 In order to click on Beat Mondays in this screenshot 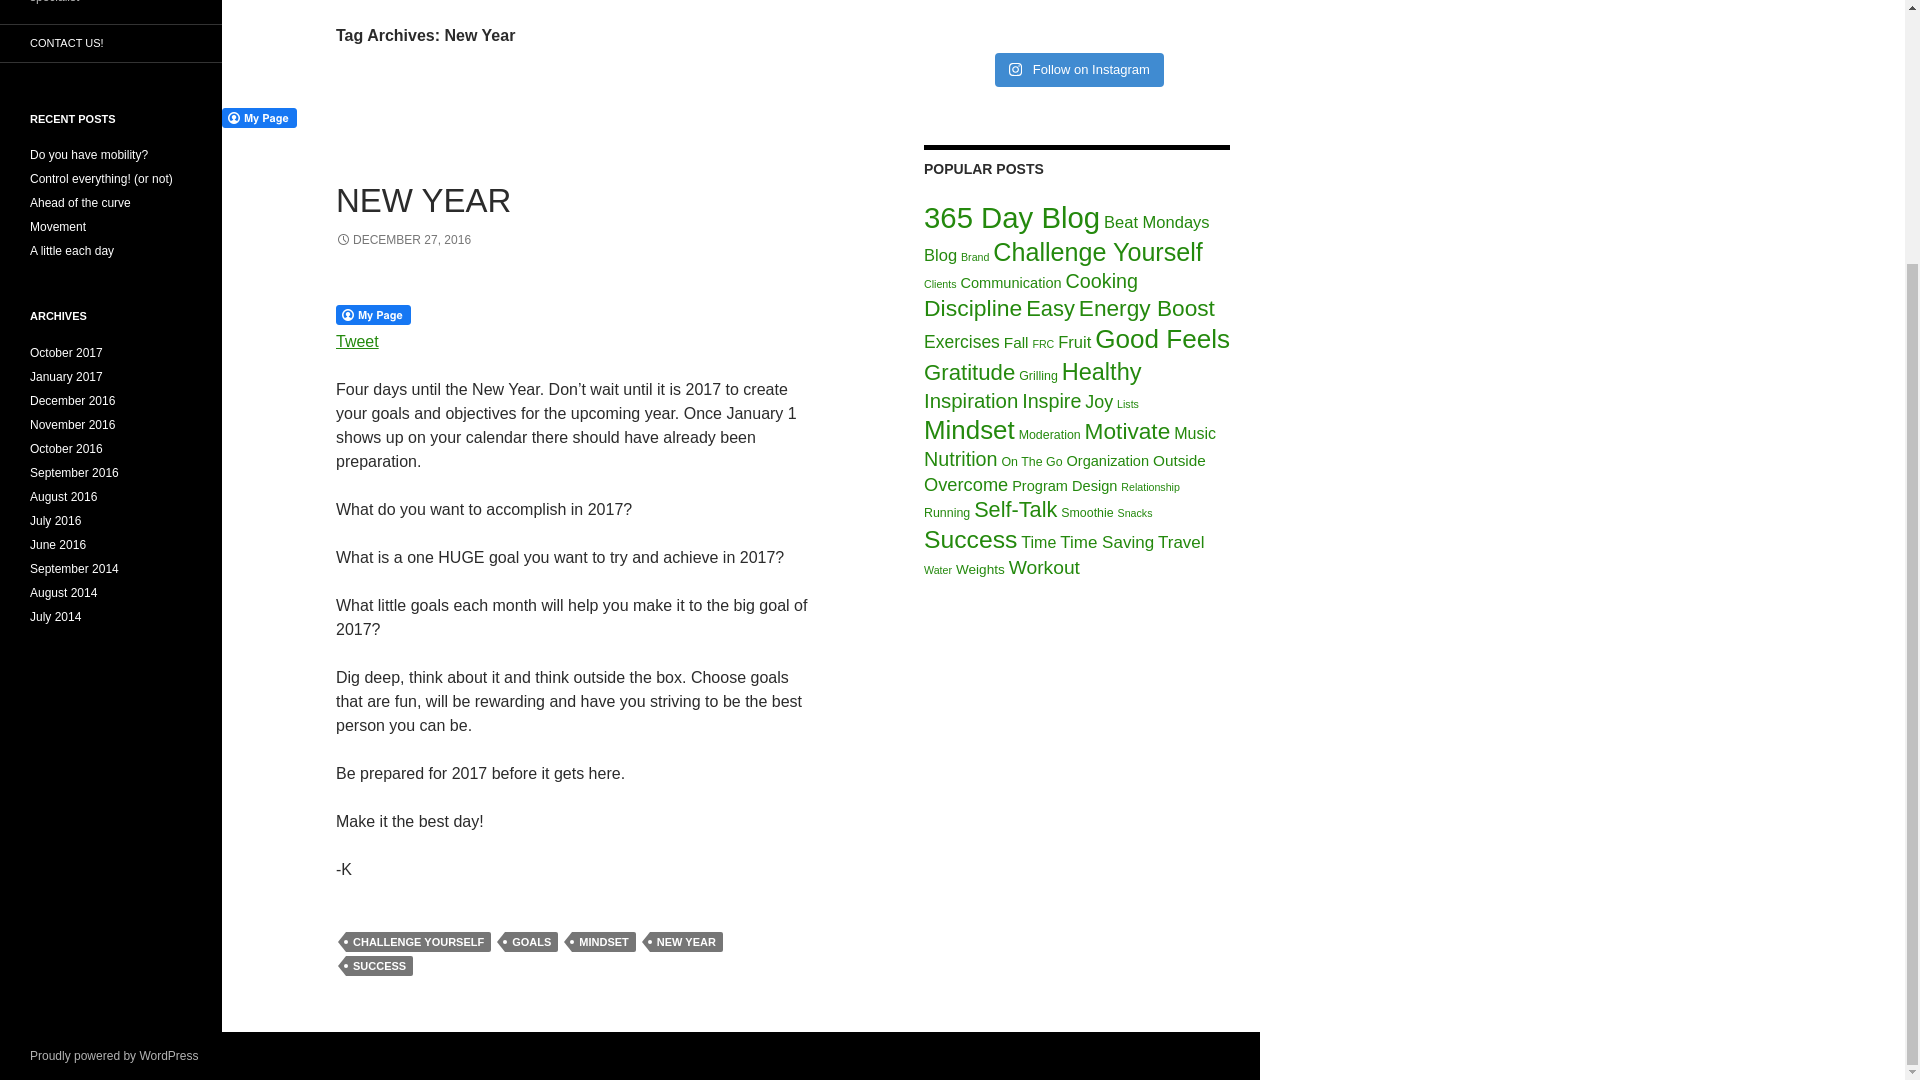, I will do `click(1156, 222)`.